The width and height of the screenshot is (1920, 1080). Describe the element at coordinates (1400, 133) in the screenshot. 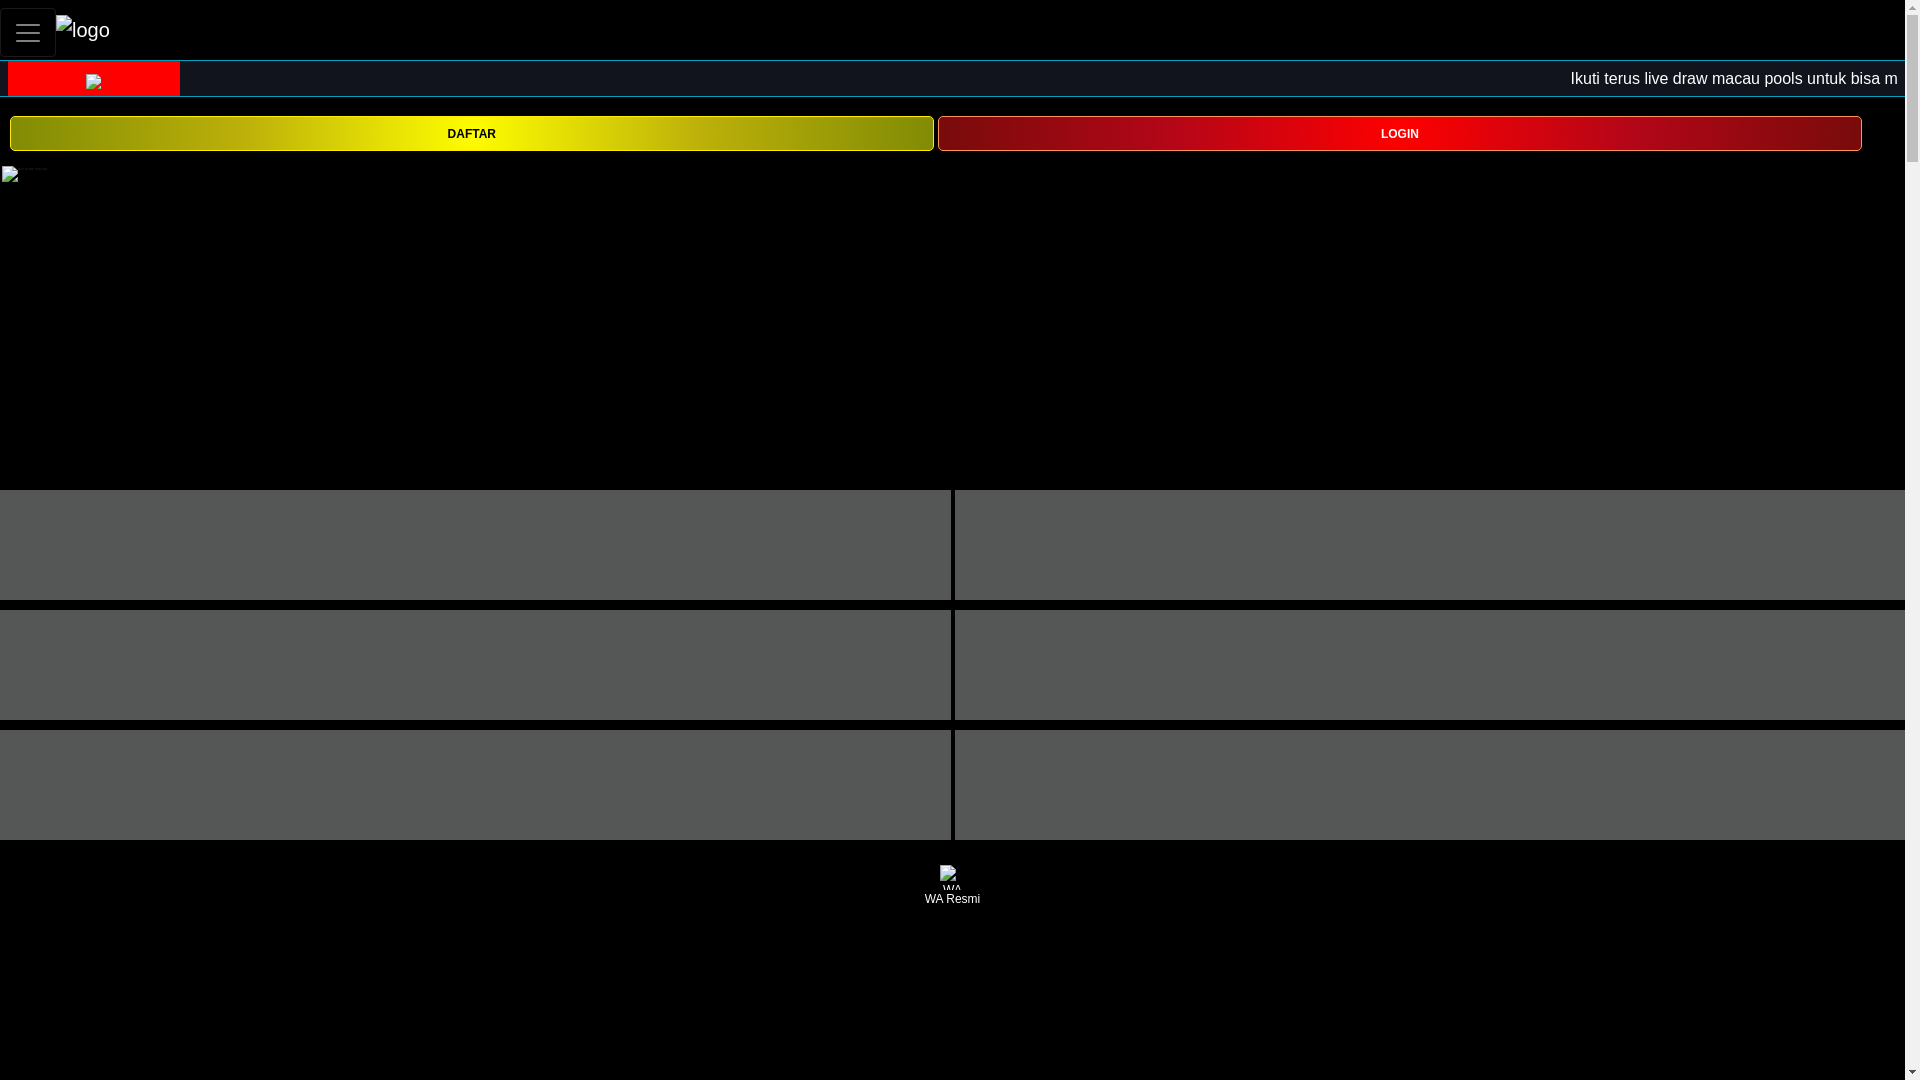

I see `LOGIN` at that location.